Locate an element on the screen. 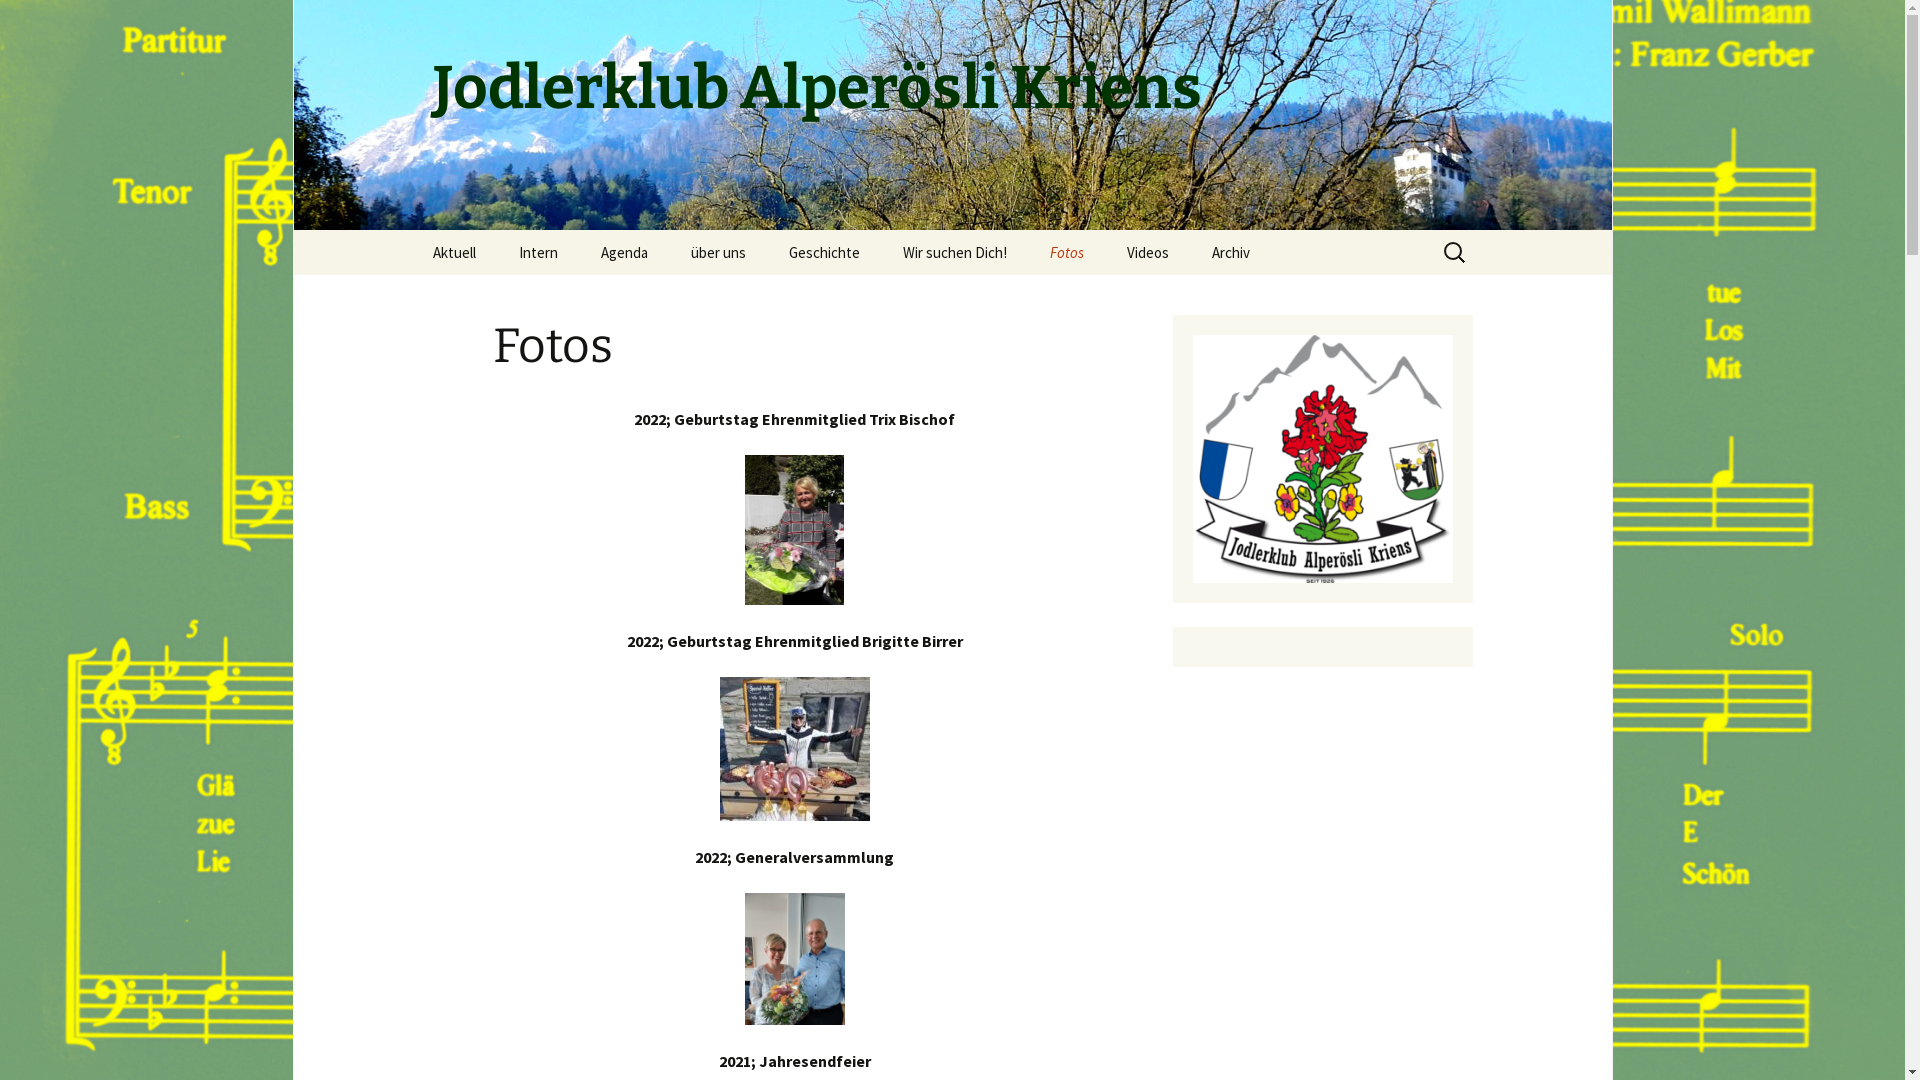  Geschichte is located at coordinates (824, 252).